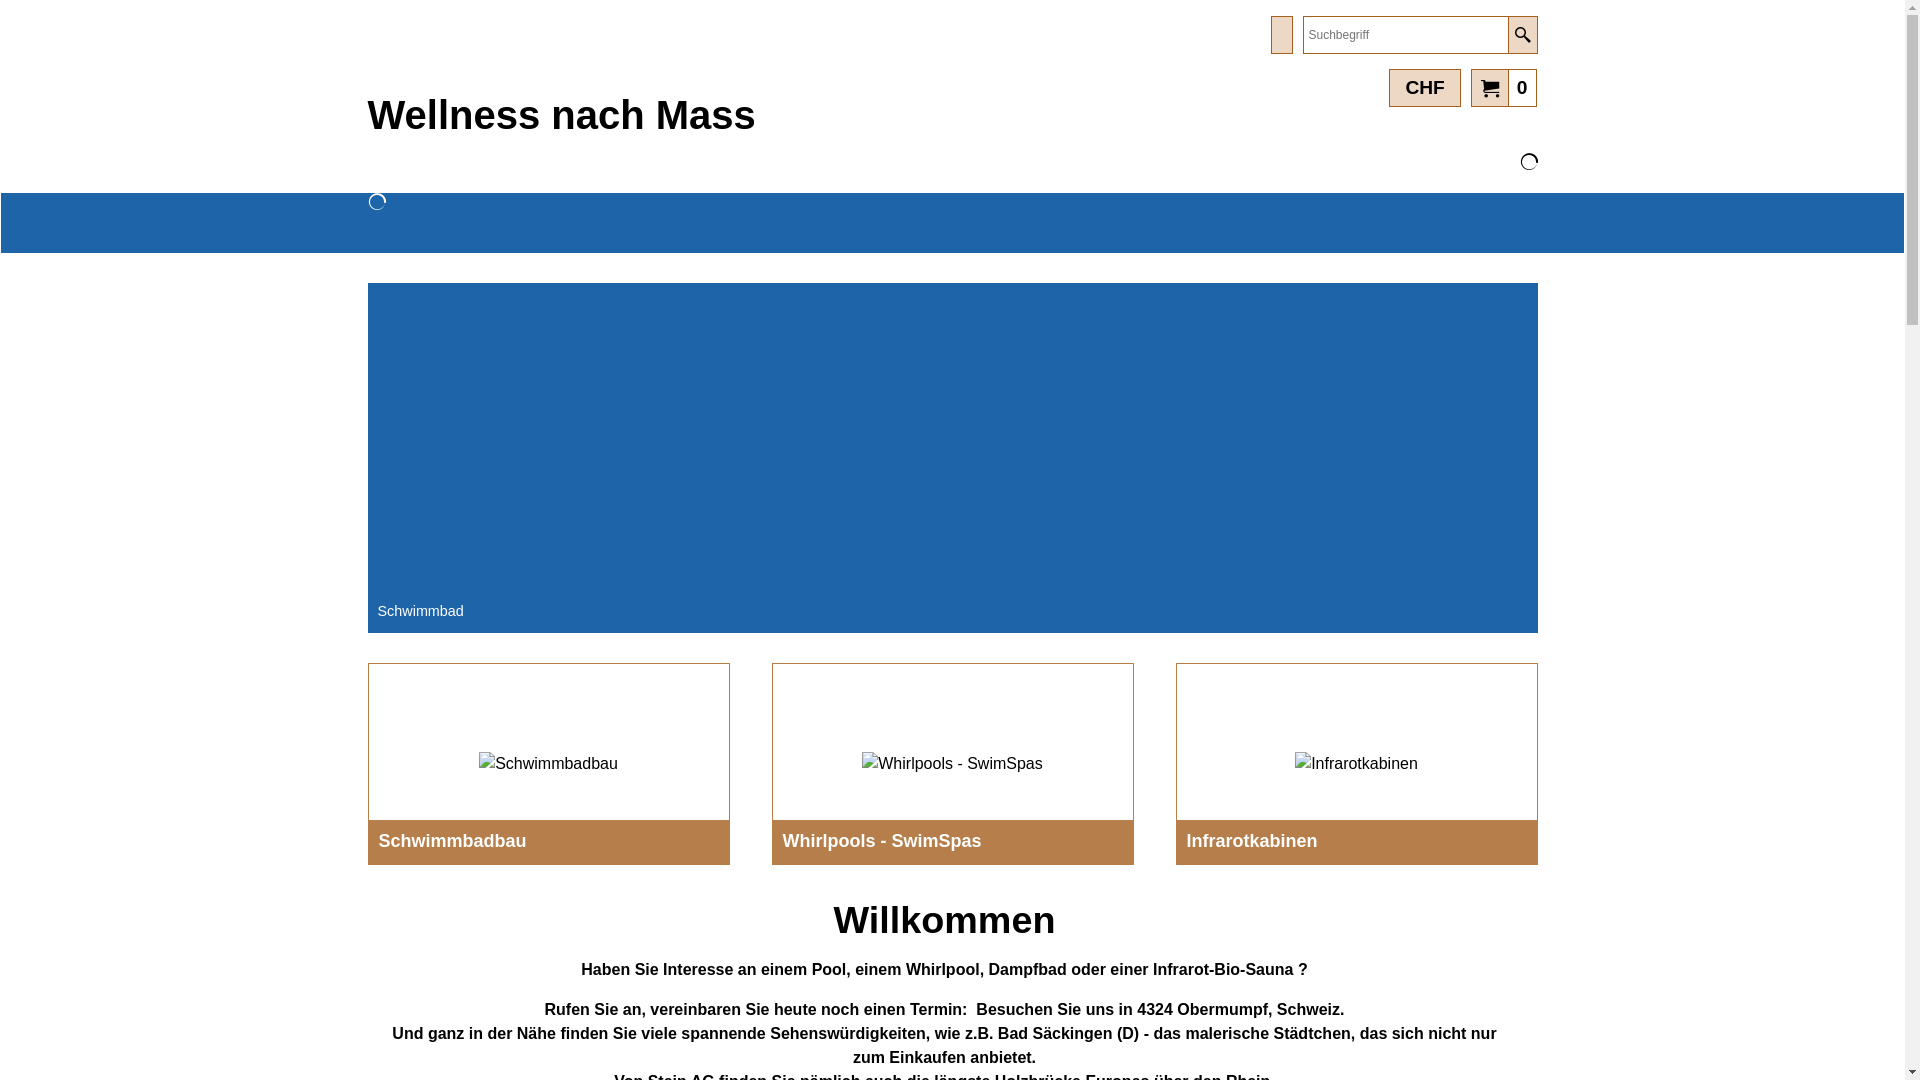  What do you see at coordinates (548, 764) in the screenshot?
I see `Schwimmbadbau
Fertigbecken / Edelstahlbecken` at bounding box center [548, 764].